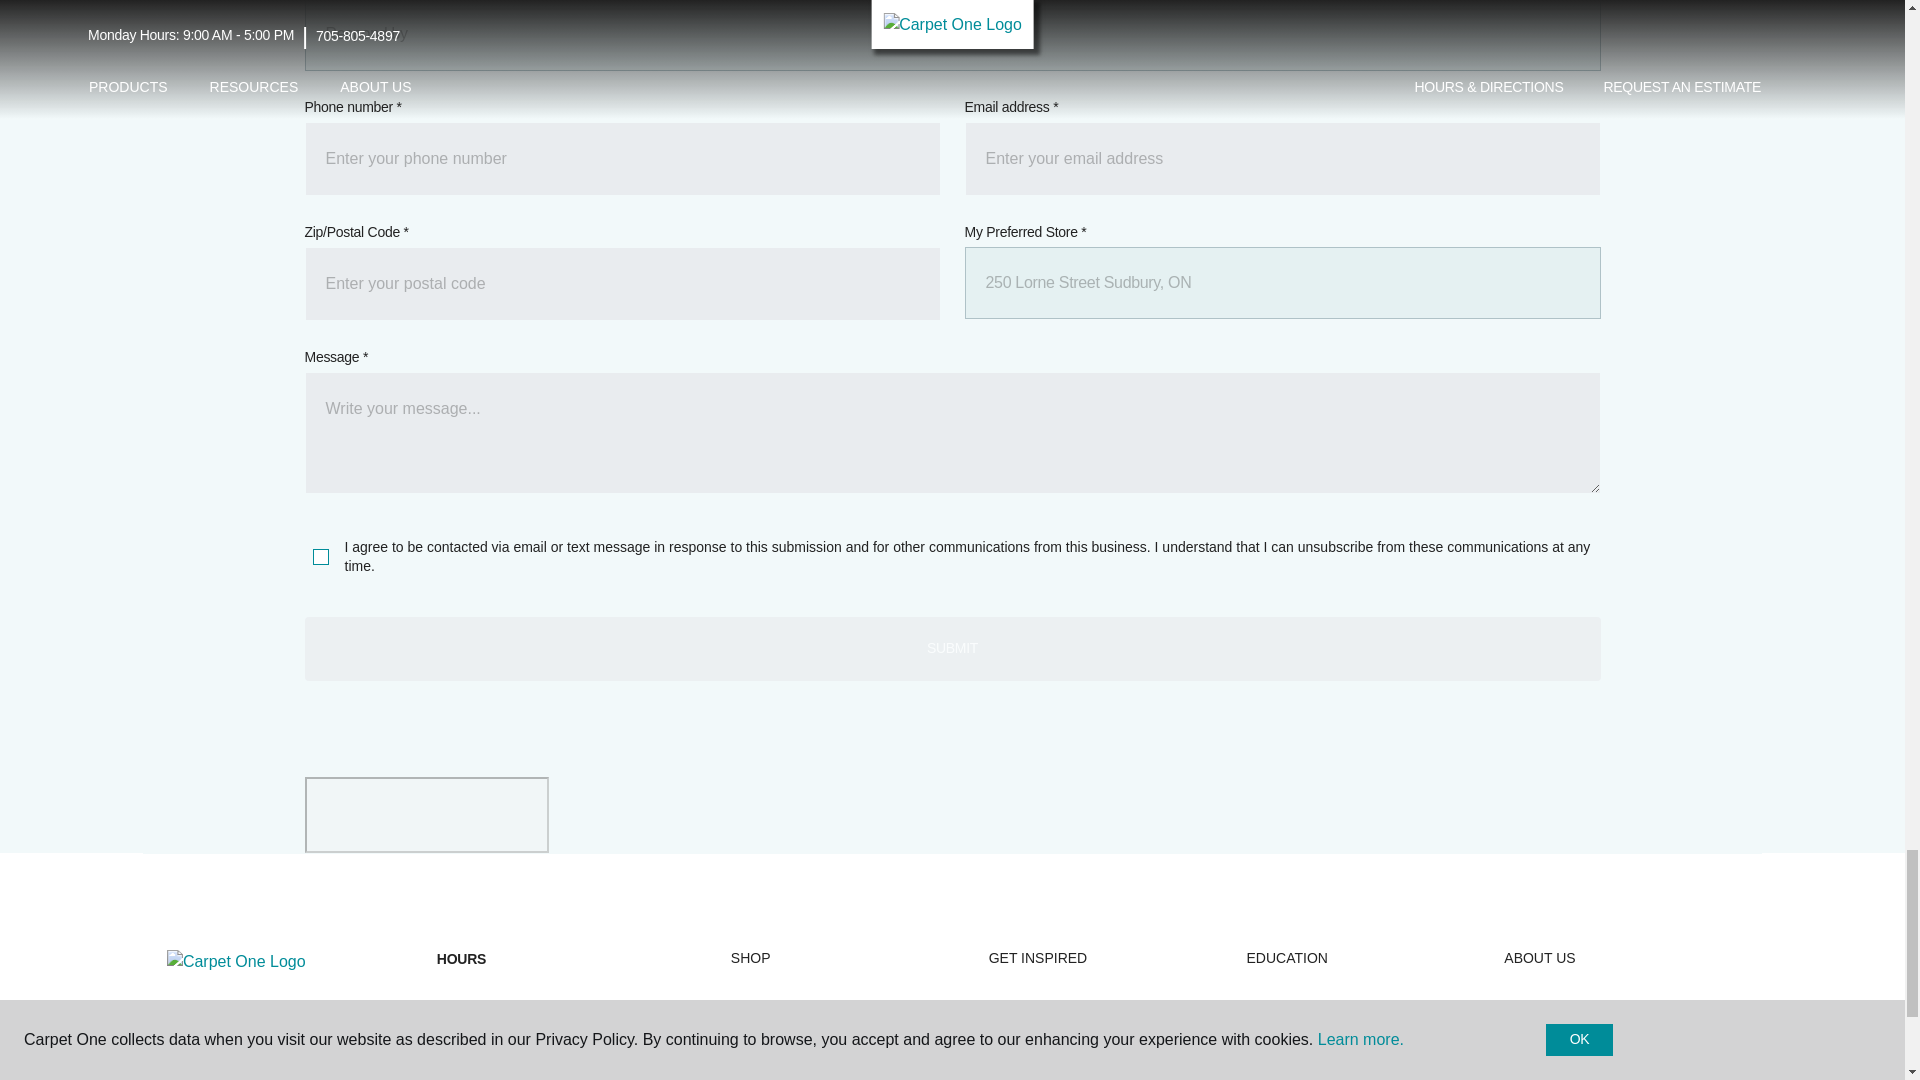 The image size is (1920, 1080). I want to click on MyMessage, so click(951, 432).